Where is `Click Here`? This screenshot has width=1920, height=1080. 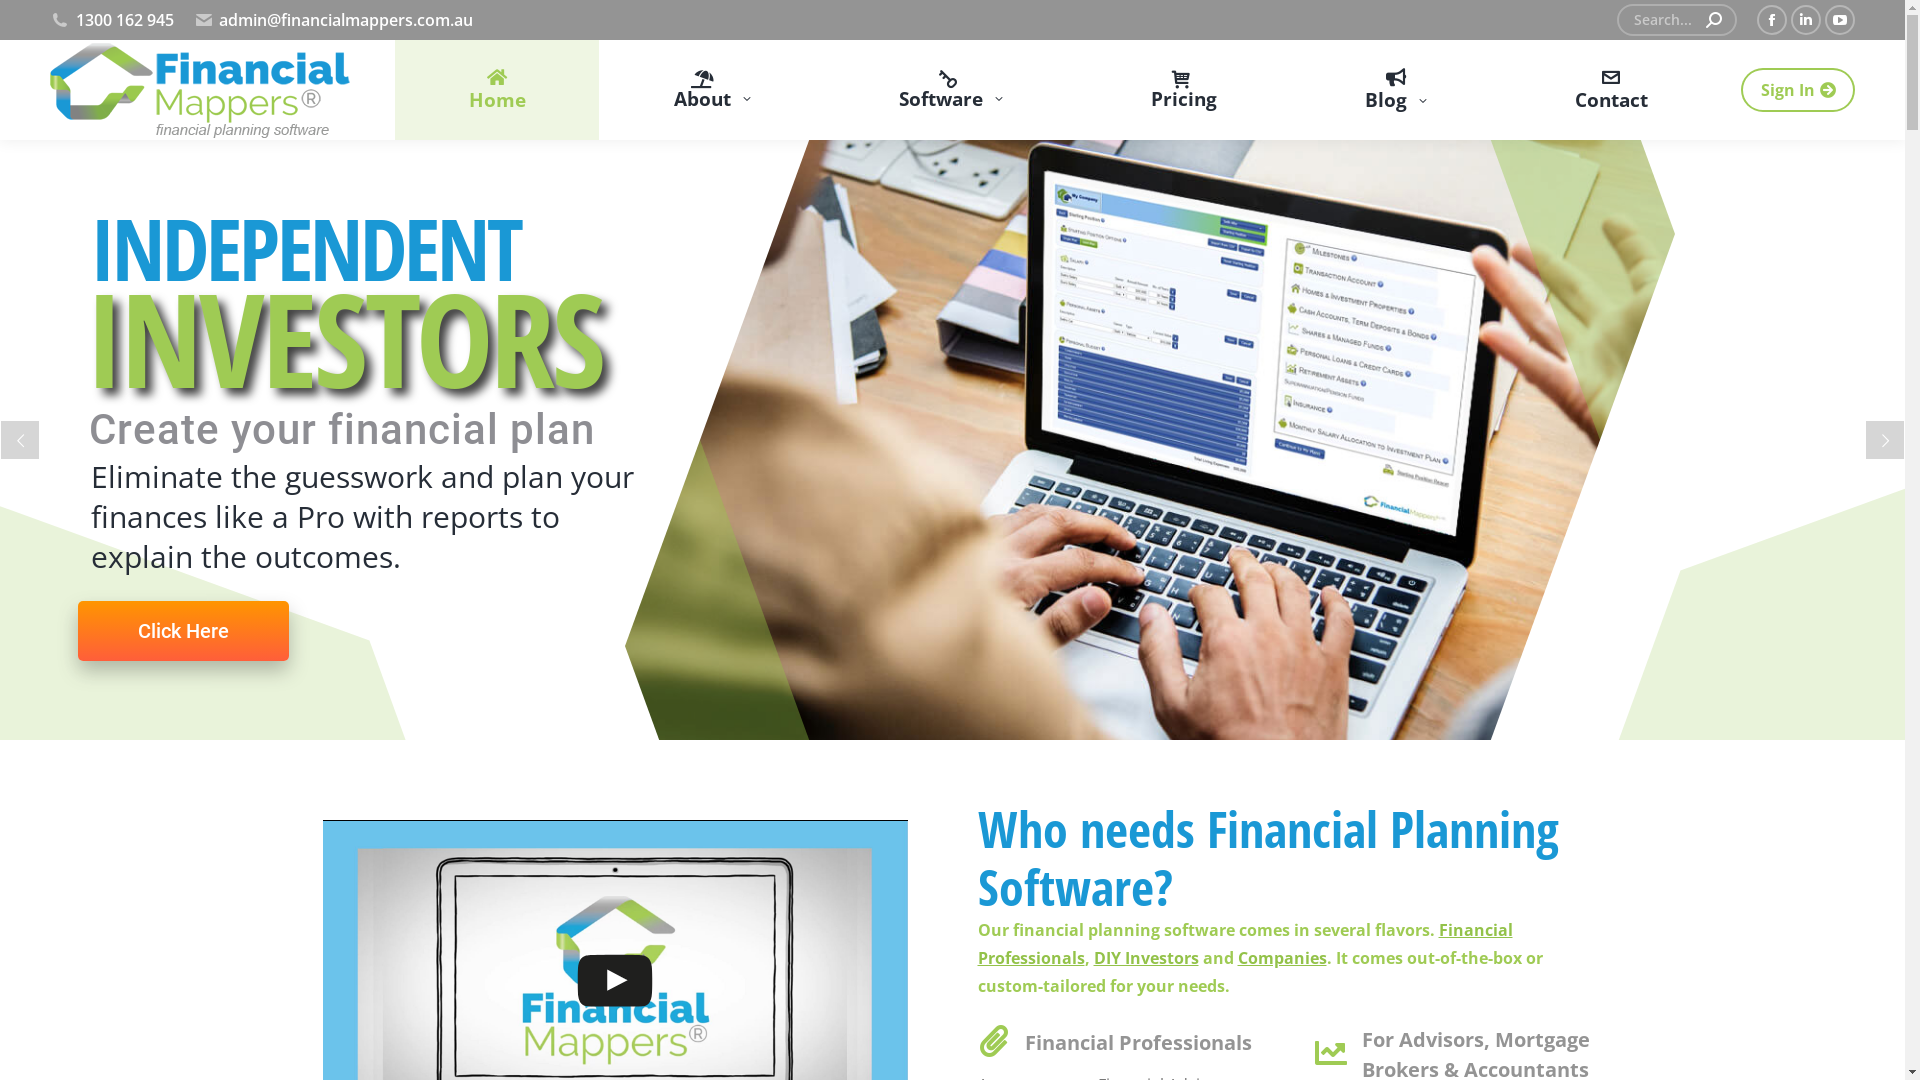 Click Here is located at coordinates (184, 595).